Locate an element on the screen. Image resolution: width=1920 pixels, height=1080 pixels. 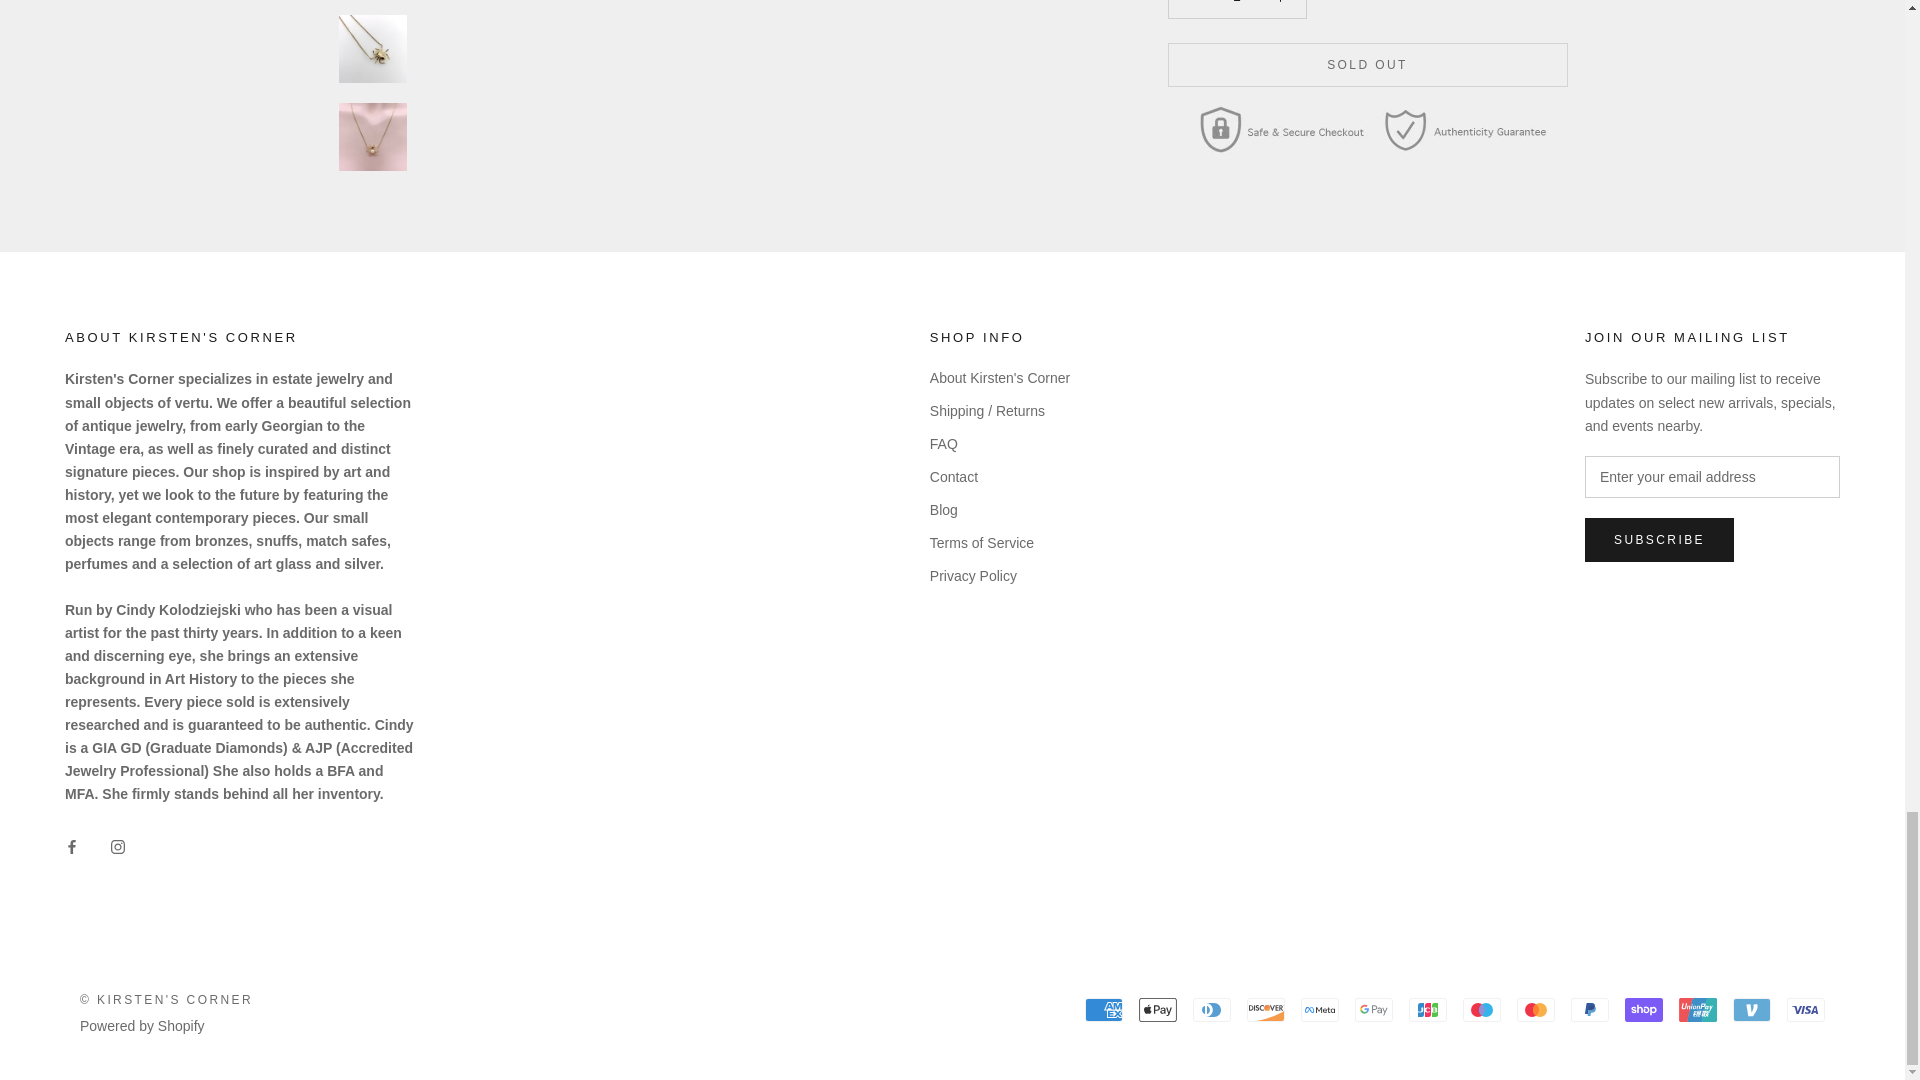
Diners Club is located at coordinates (1211, 1009).